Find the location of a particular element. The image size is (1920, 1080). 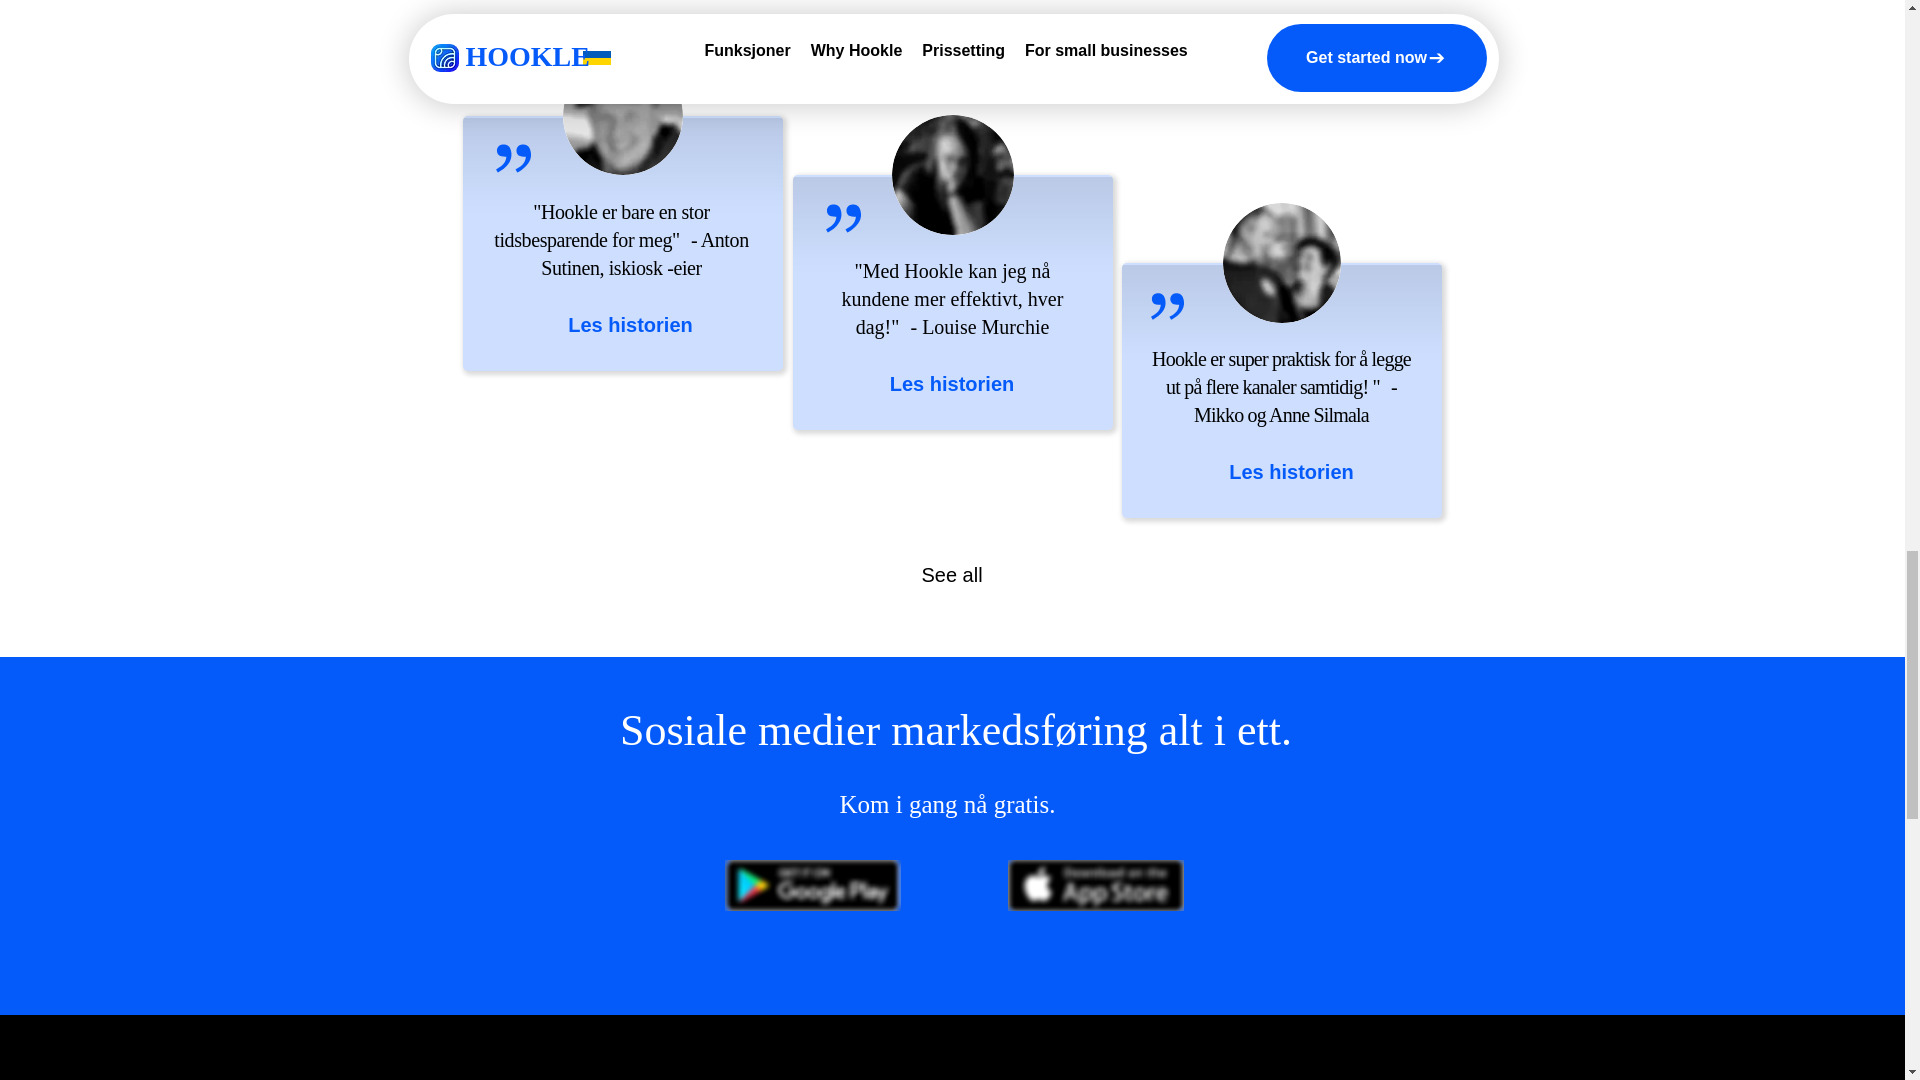

Les historien is located at coordinates (630, 324).